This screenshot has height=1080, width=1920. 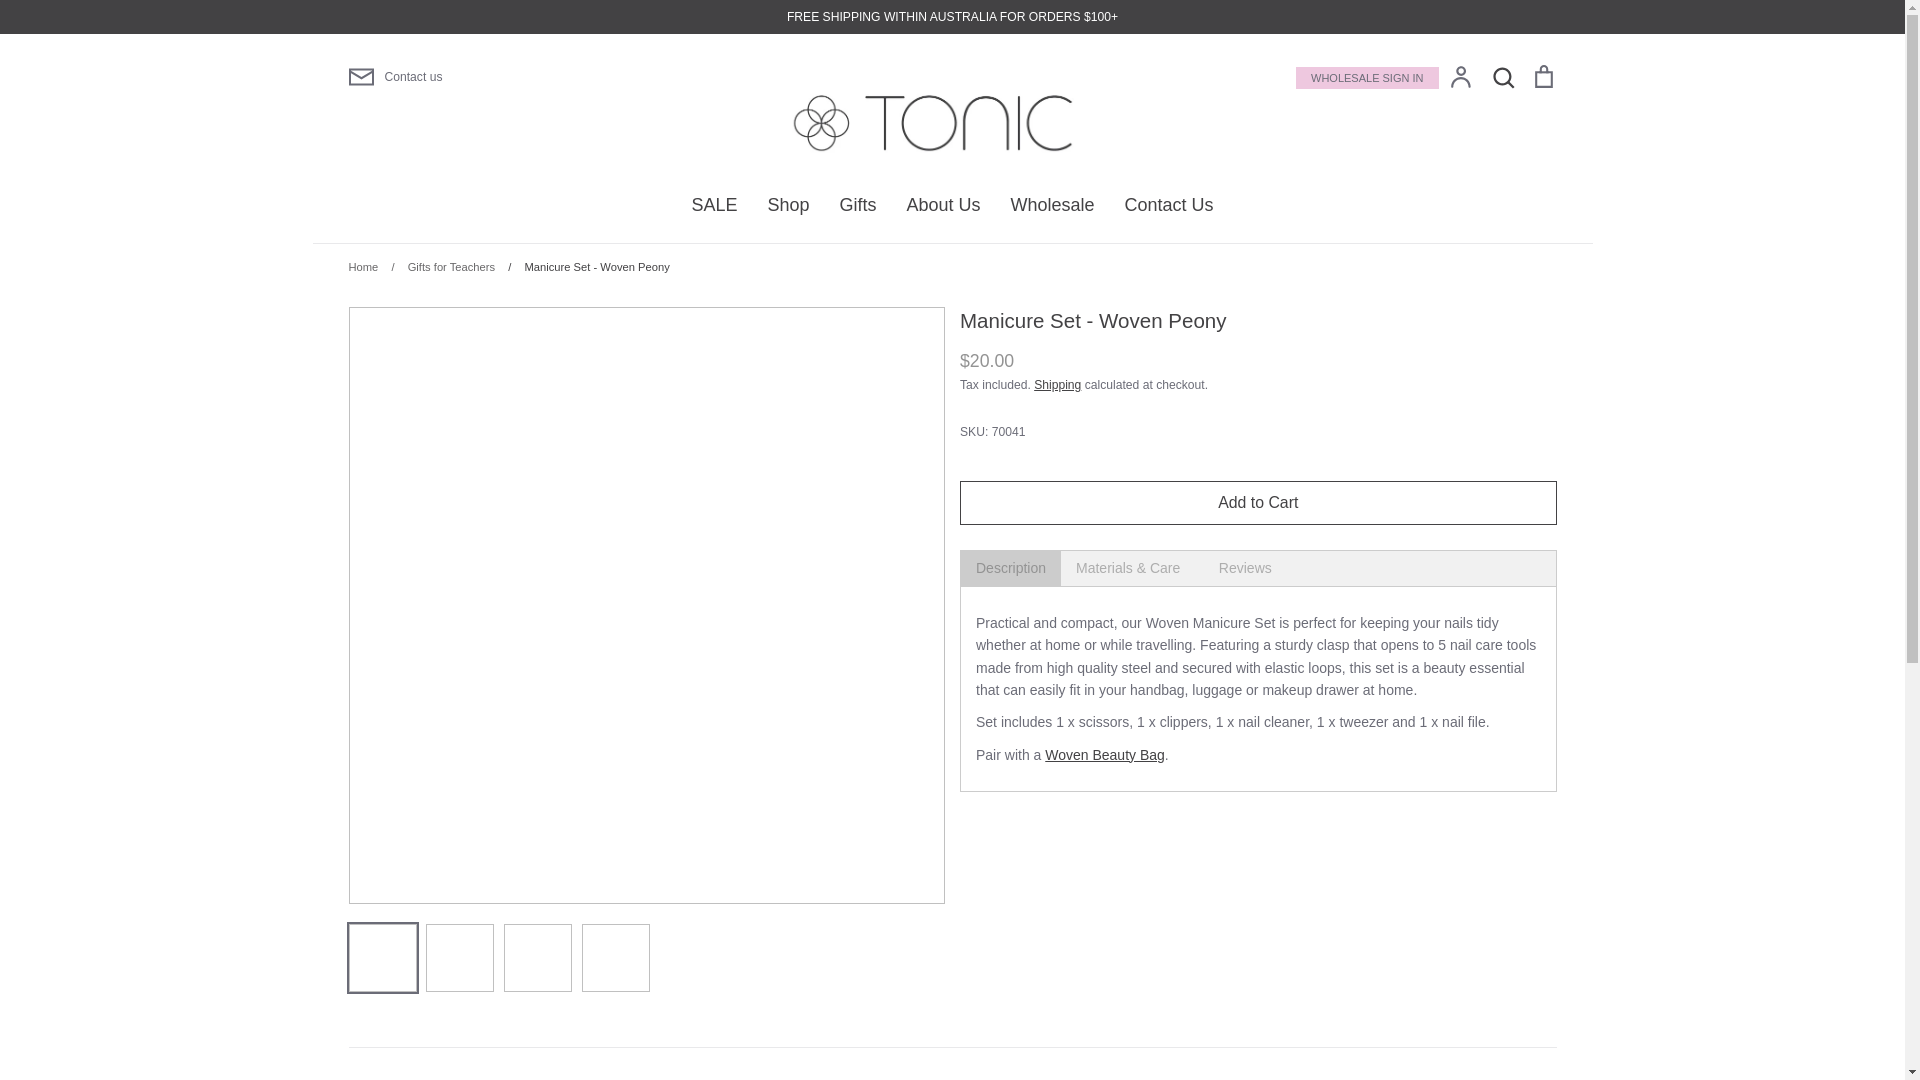 I want to click on Small Beauty Bag Woven Peony, so click(x=1104, y=884).